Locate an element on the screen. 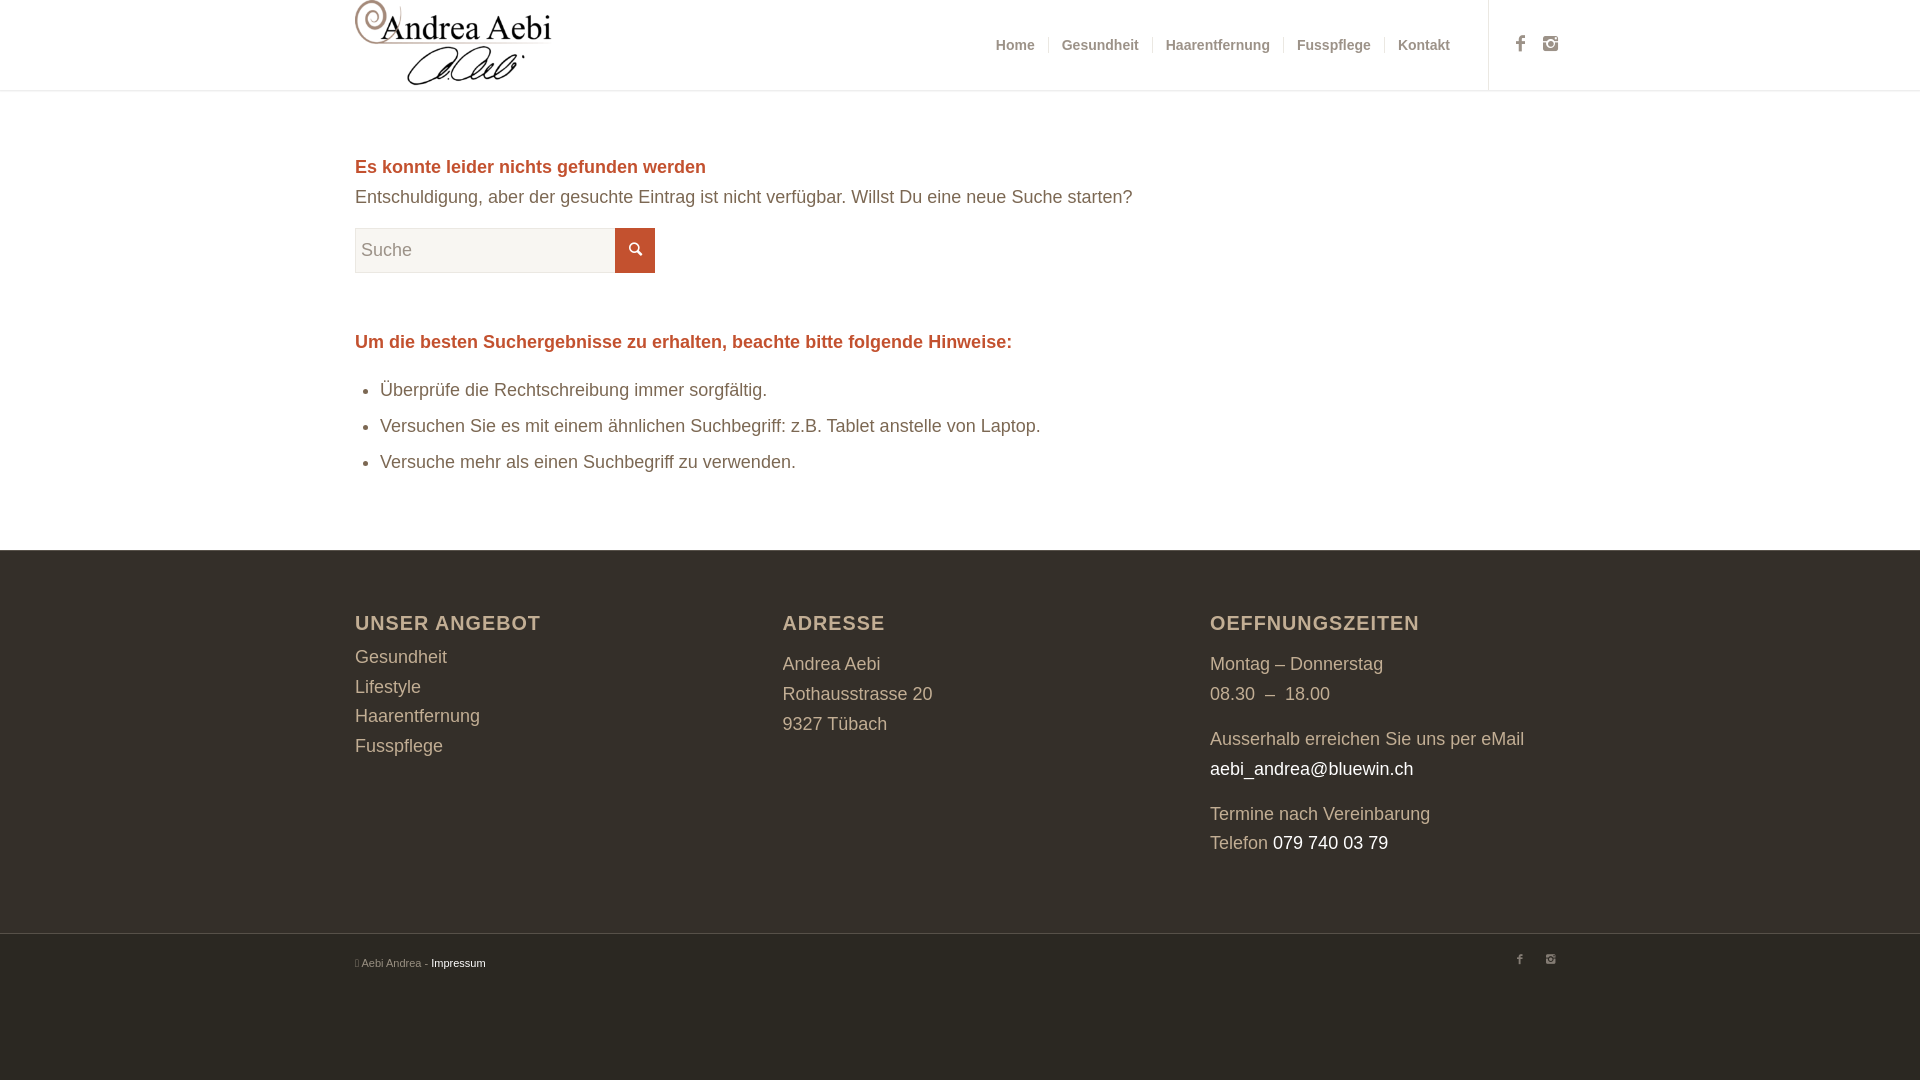  Instagram is located at coordinates (1550, 44).